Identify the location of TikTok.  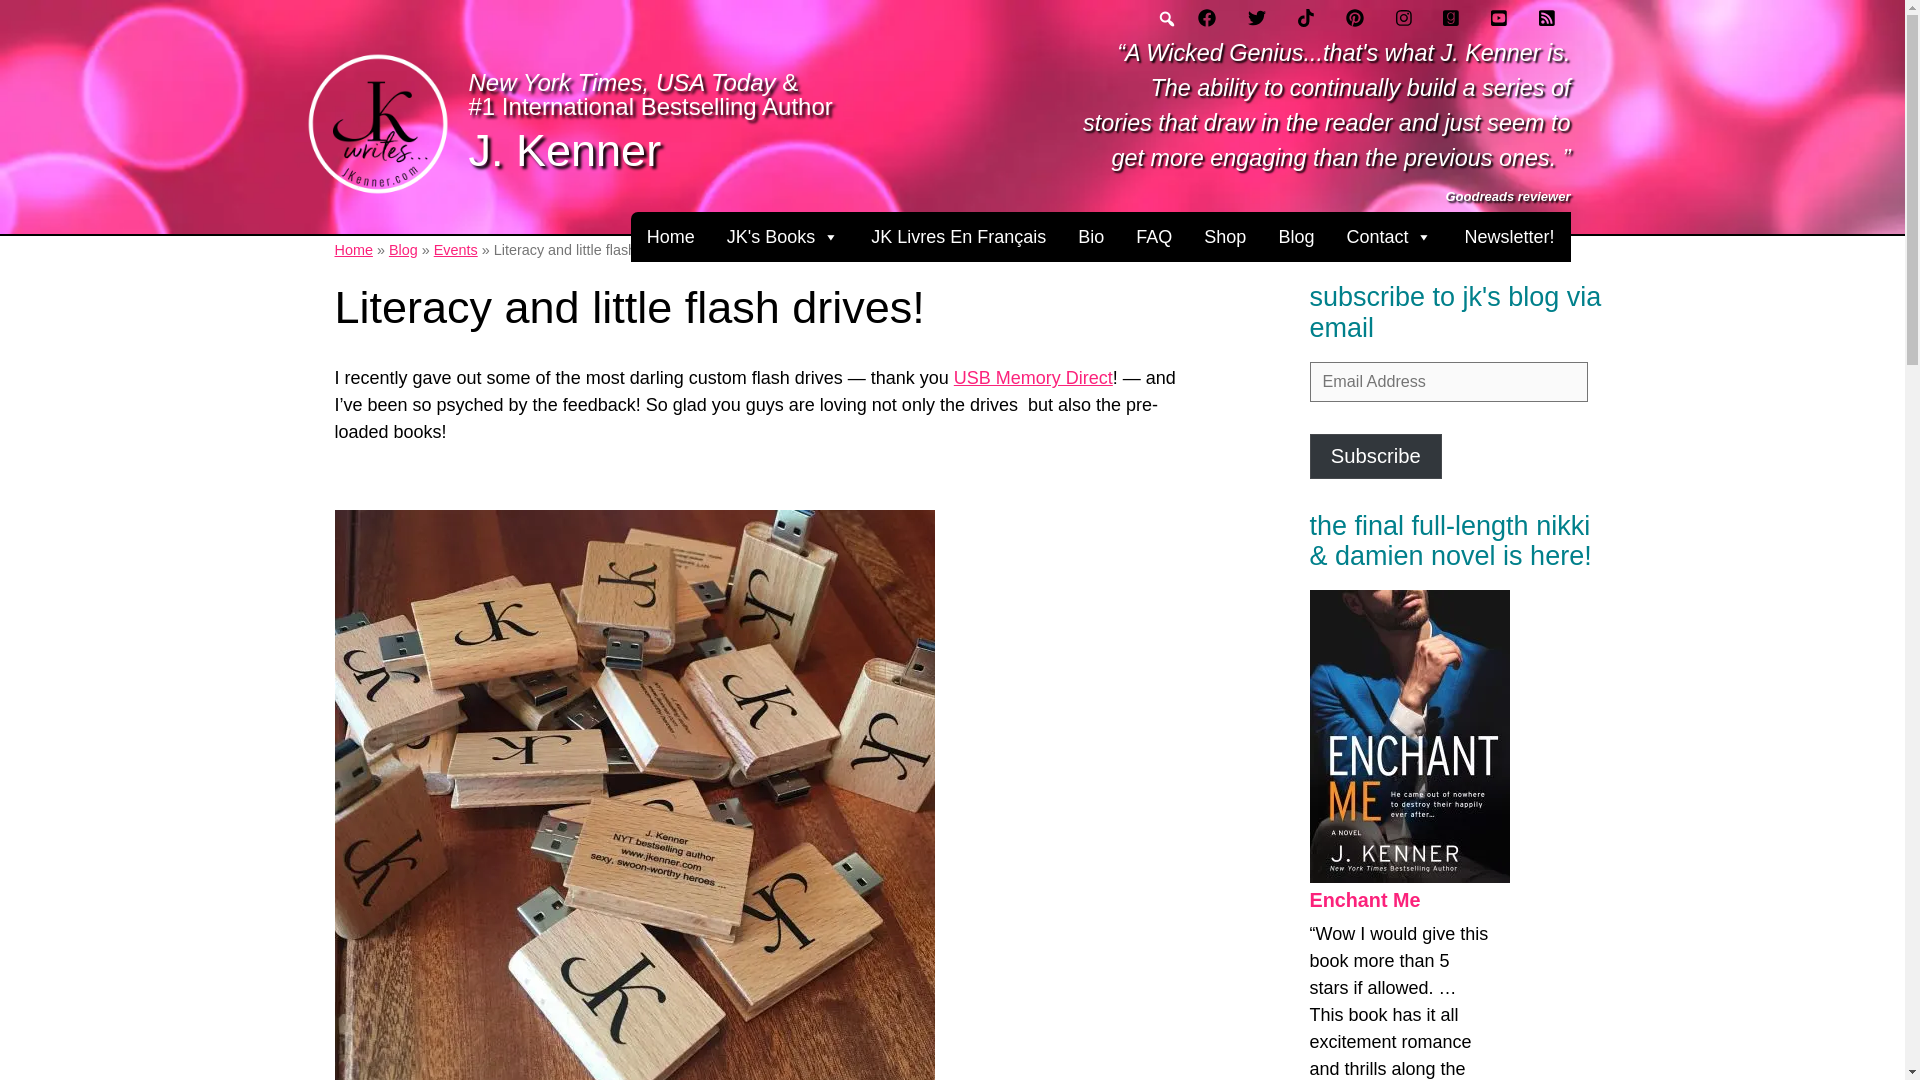
(1306, 18).